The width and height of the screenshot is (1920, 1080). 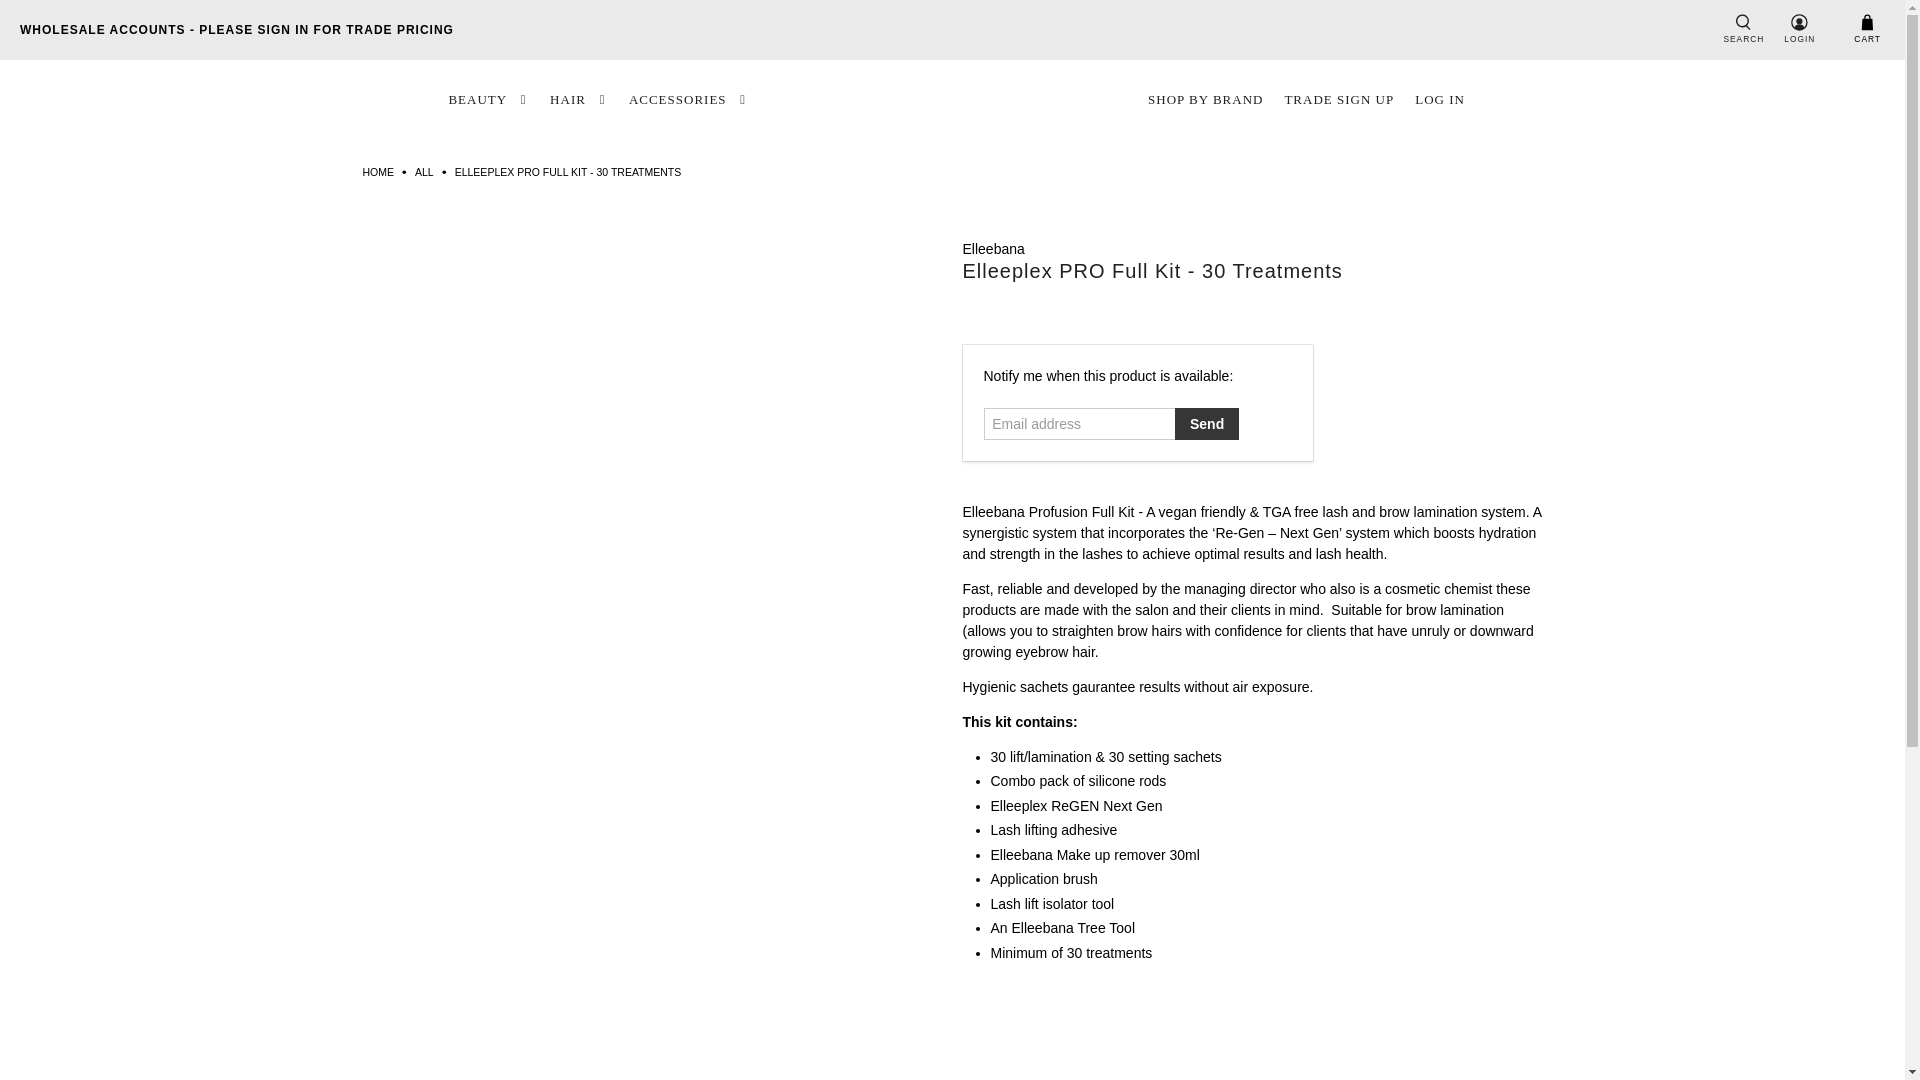 What do you see at coordinates (1206, 424) in the screenshot?
I see `Send` at bounding box center [1206, 424].